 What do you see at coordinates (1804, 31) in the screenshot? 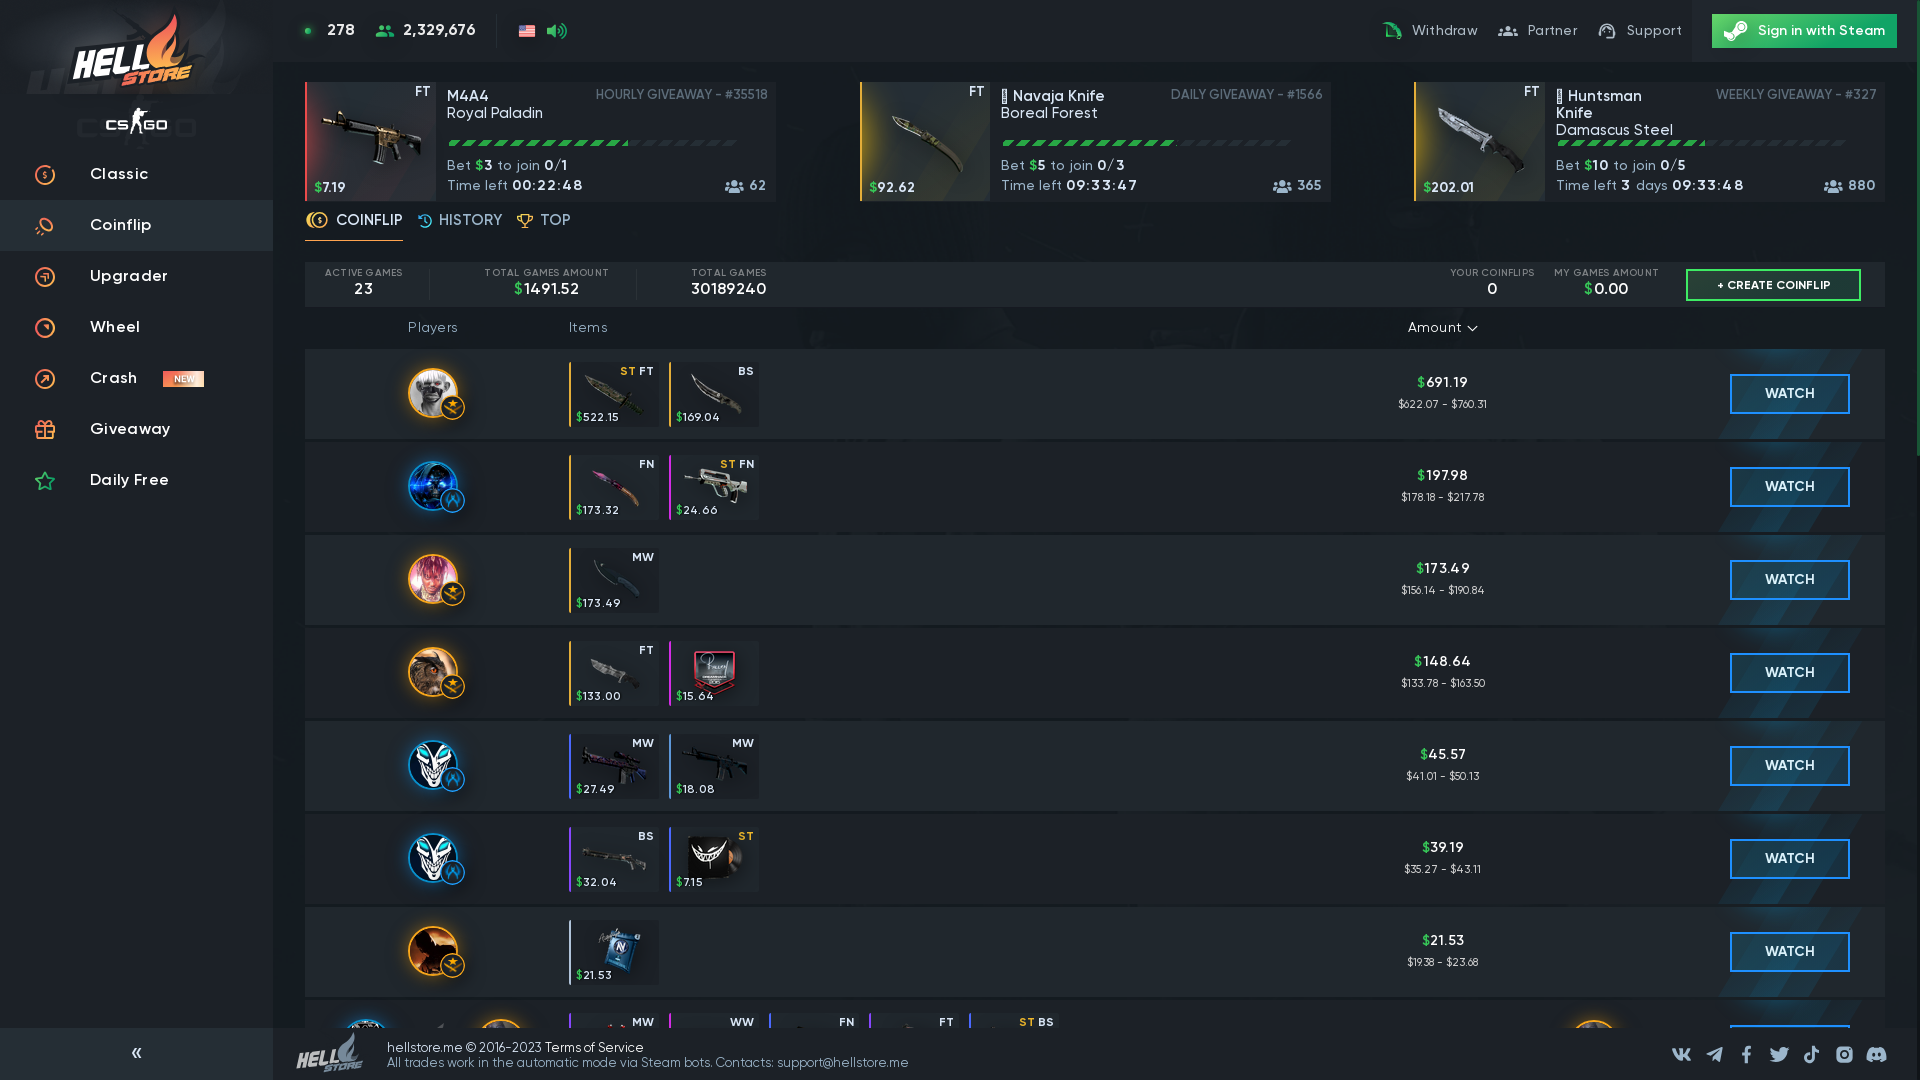
I see `Sign in with Steam` at bounding box center [1804, 31].